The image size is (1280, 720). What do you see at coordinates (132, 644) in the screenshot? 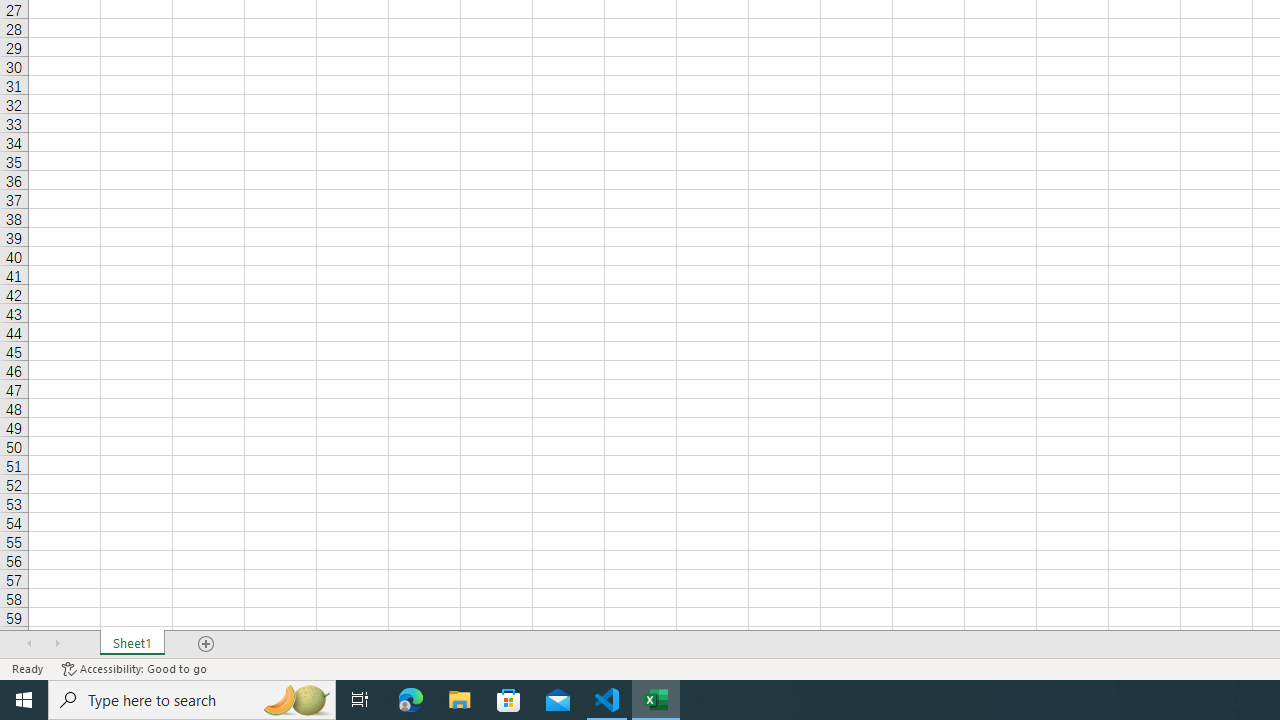
I see `Sheet1` at bounding box center [132, 644].